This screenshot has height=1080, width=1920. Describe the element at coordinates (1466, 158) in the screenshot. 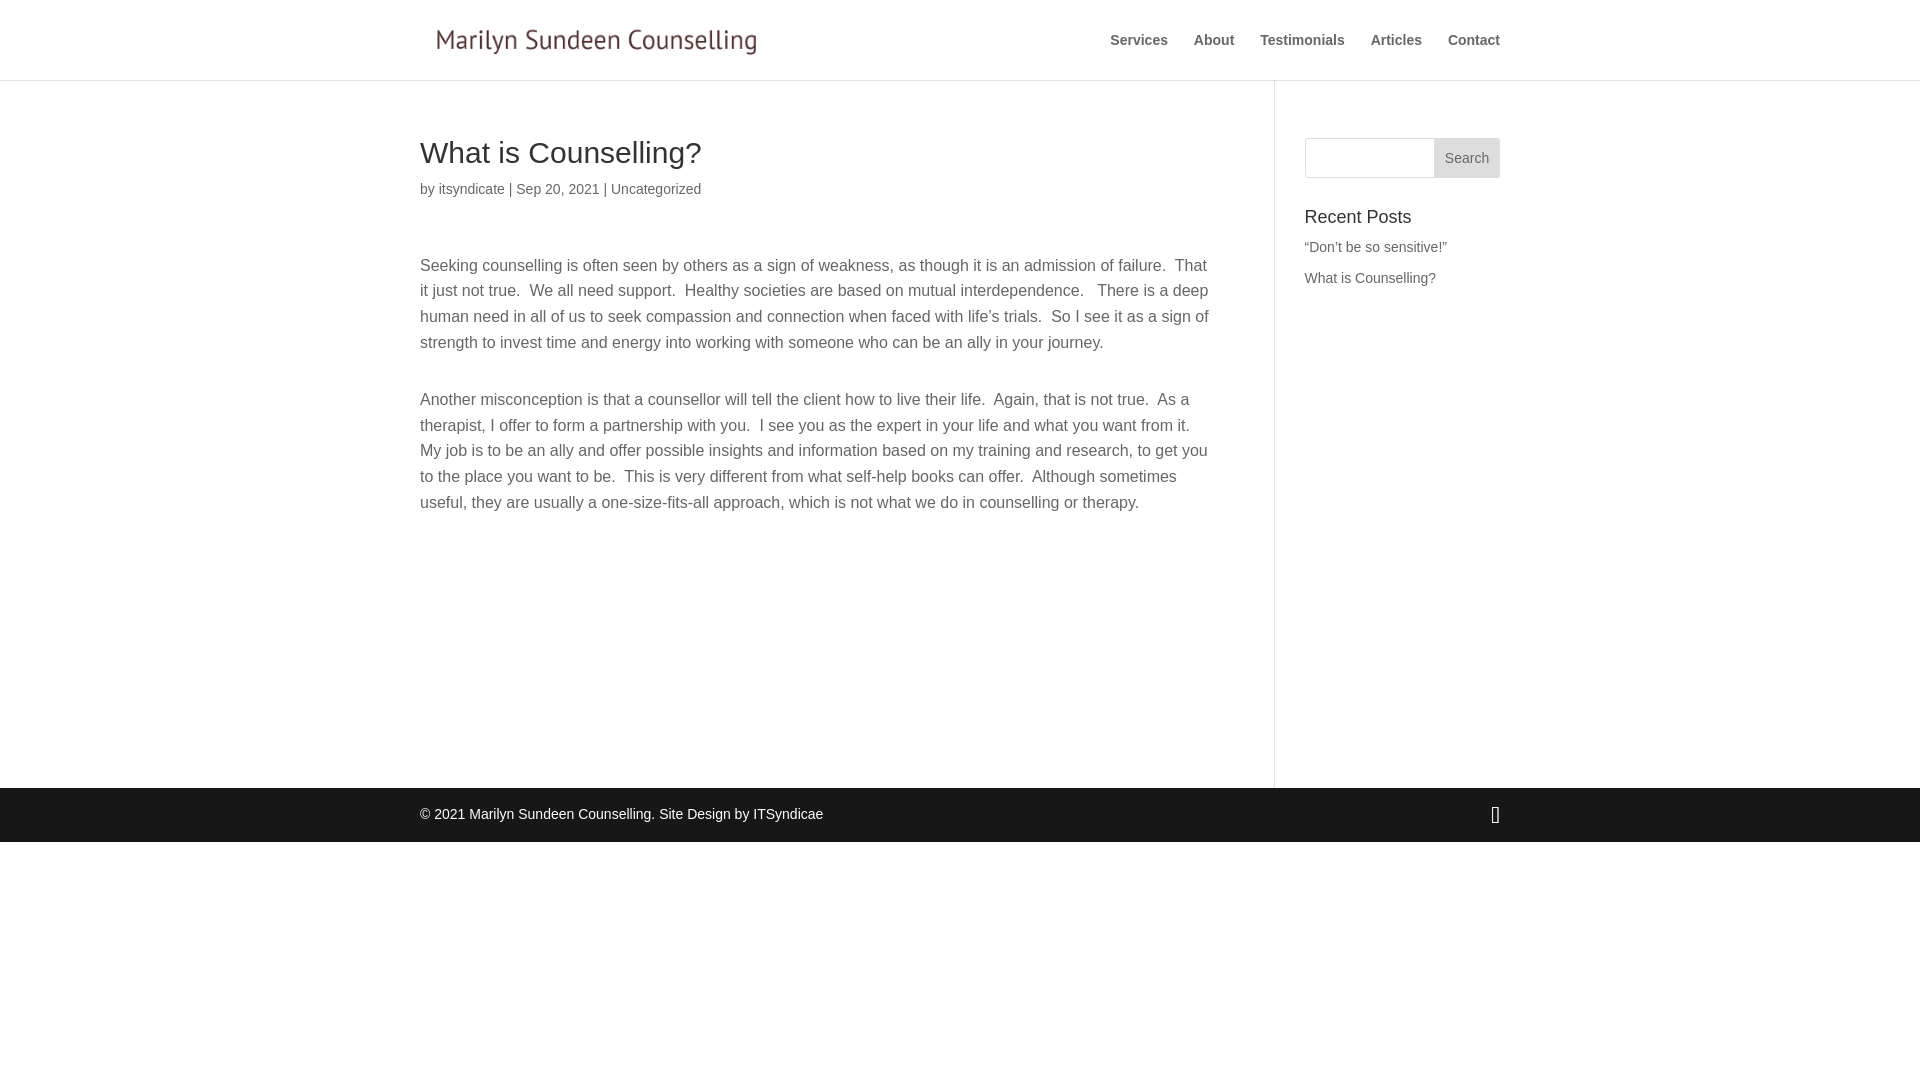

I see `Search` at that location.